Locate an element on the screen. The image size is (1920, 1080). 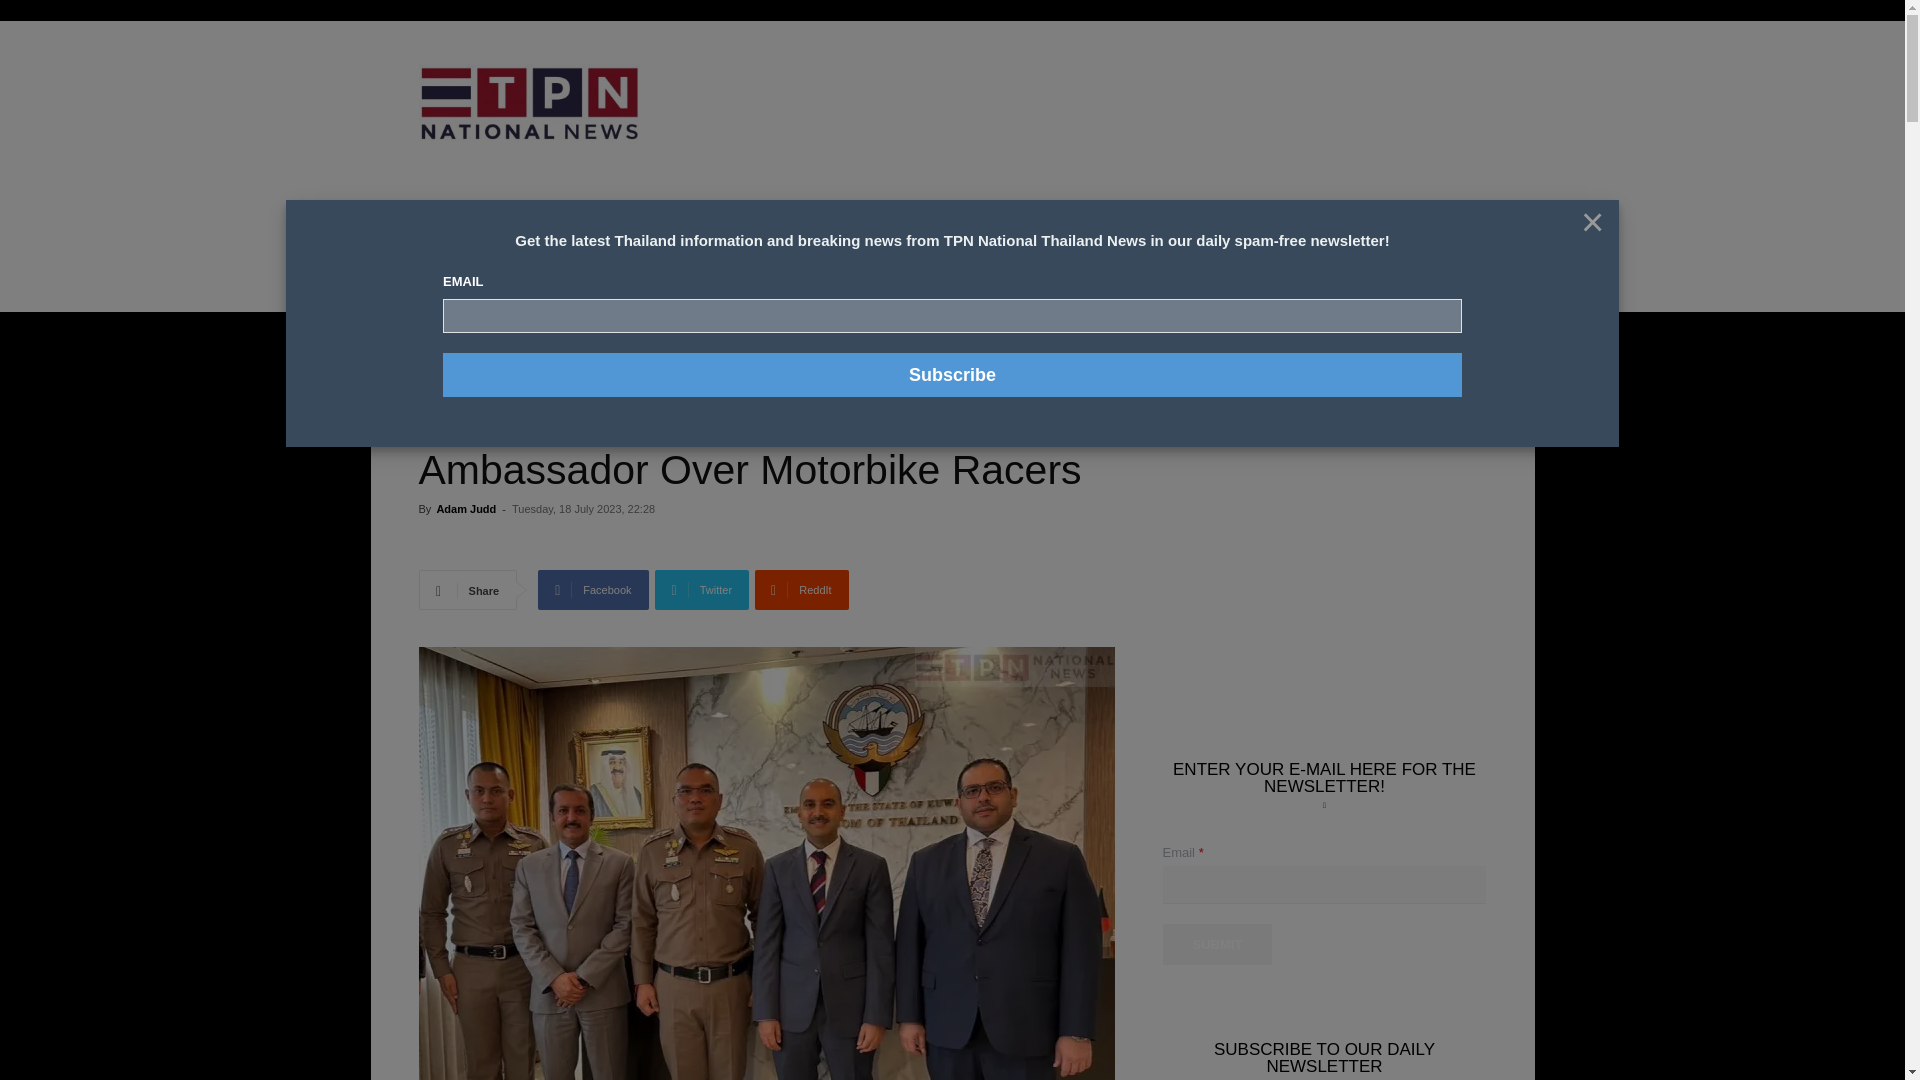
Thailand National News is located at coordinates (884, 371).